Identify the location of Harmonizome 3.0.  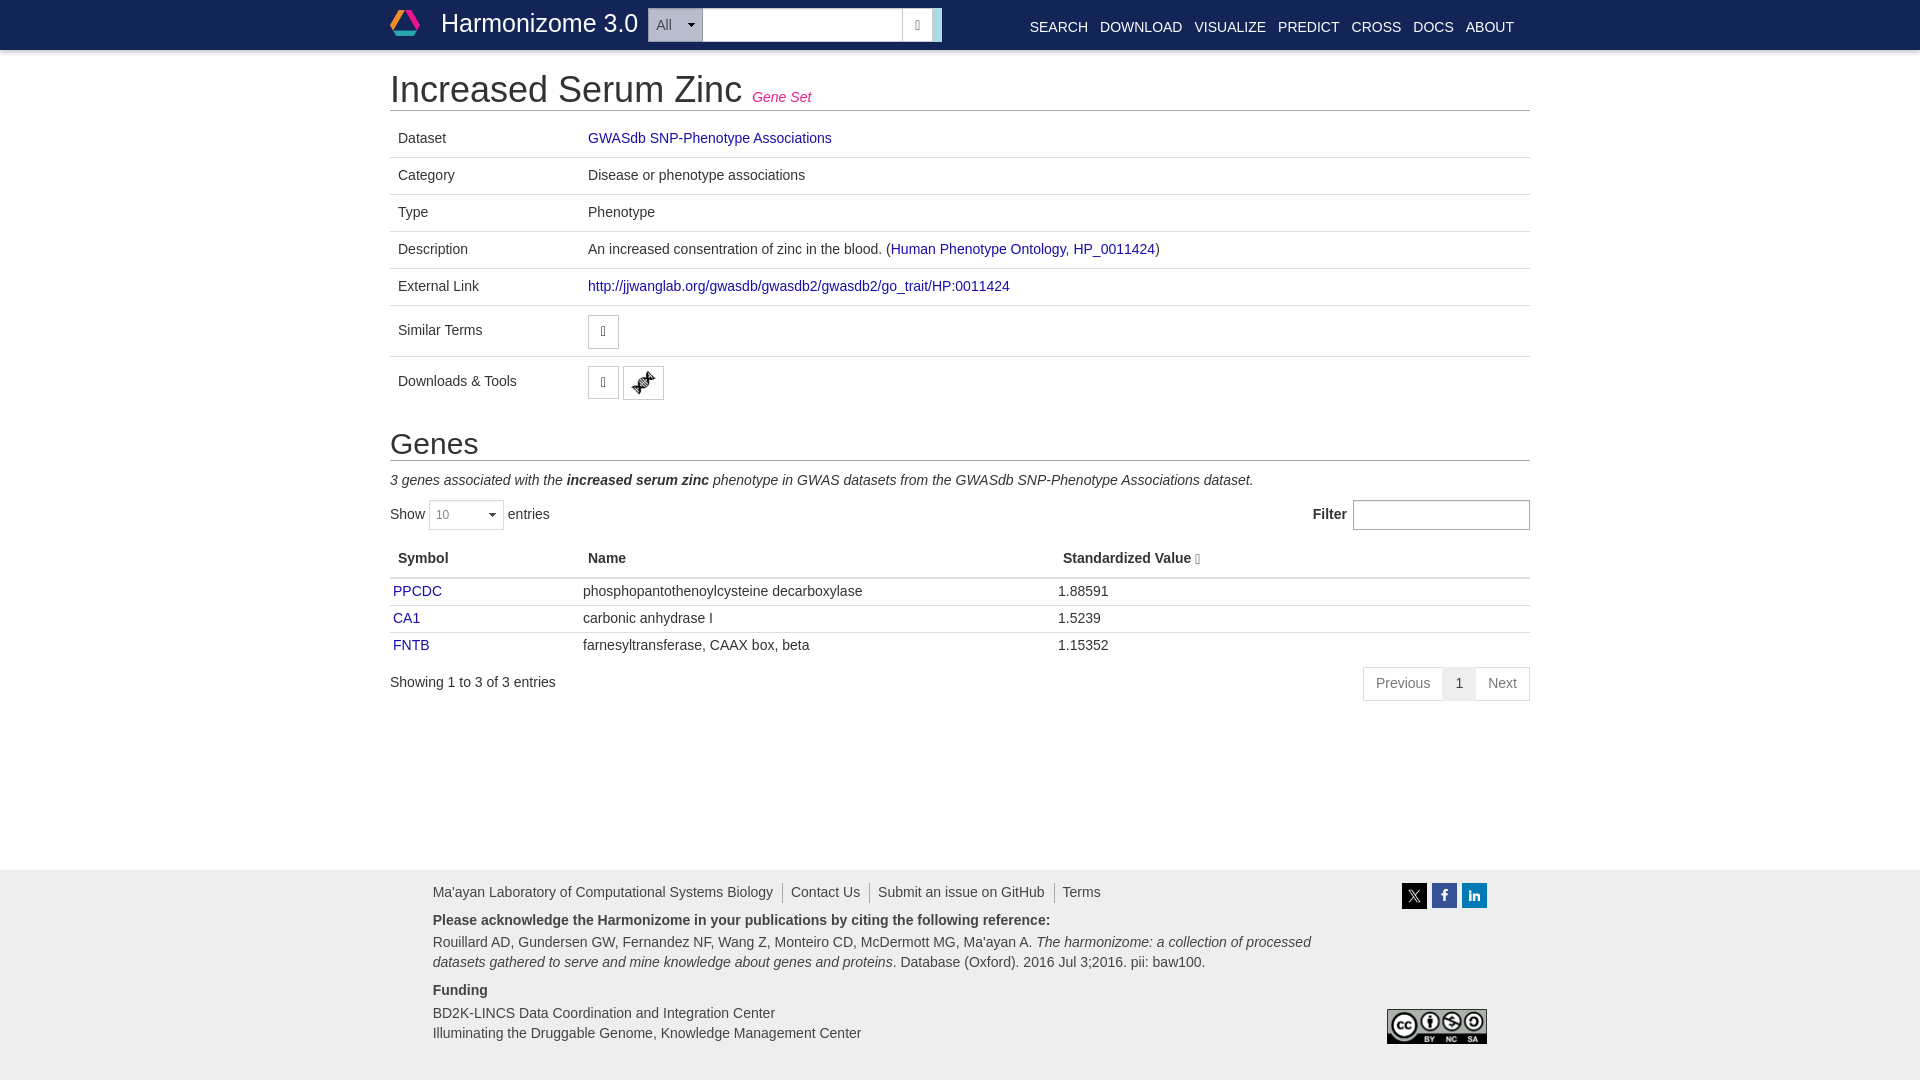
(513, 22).